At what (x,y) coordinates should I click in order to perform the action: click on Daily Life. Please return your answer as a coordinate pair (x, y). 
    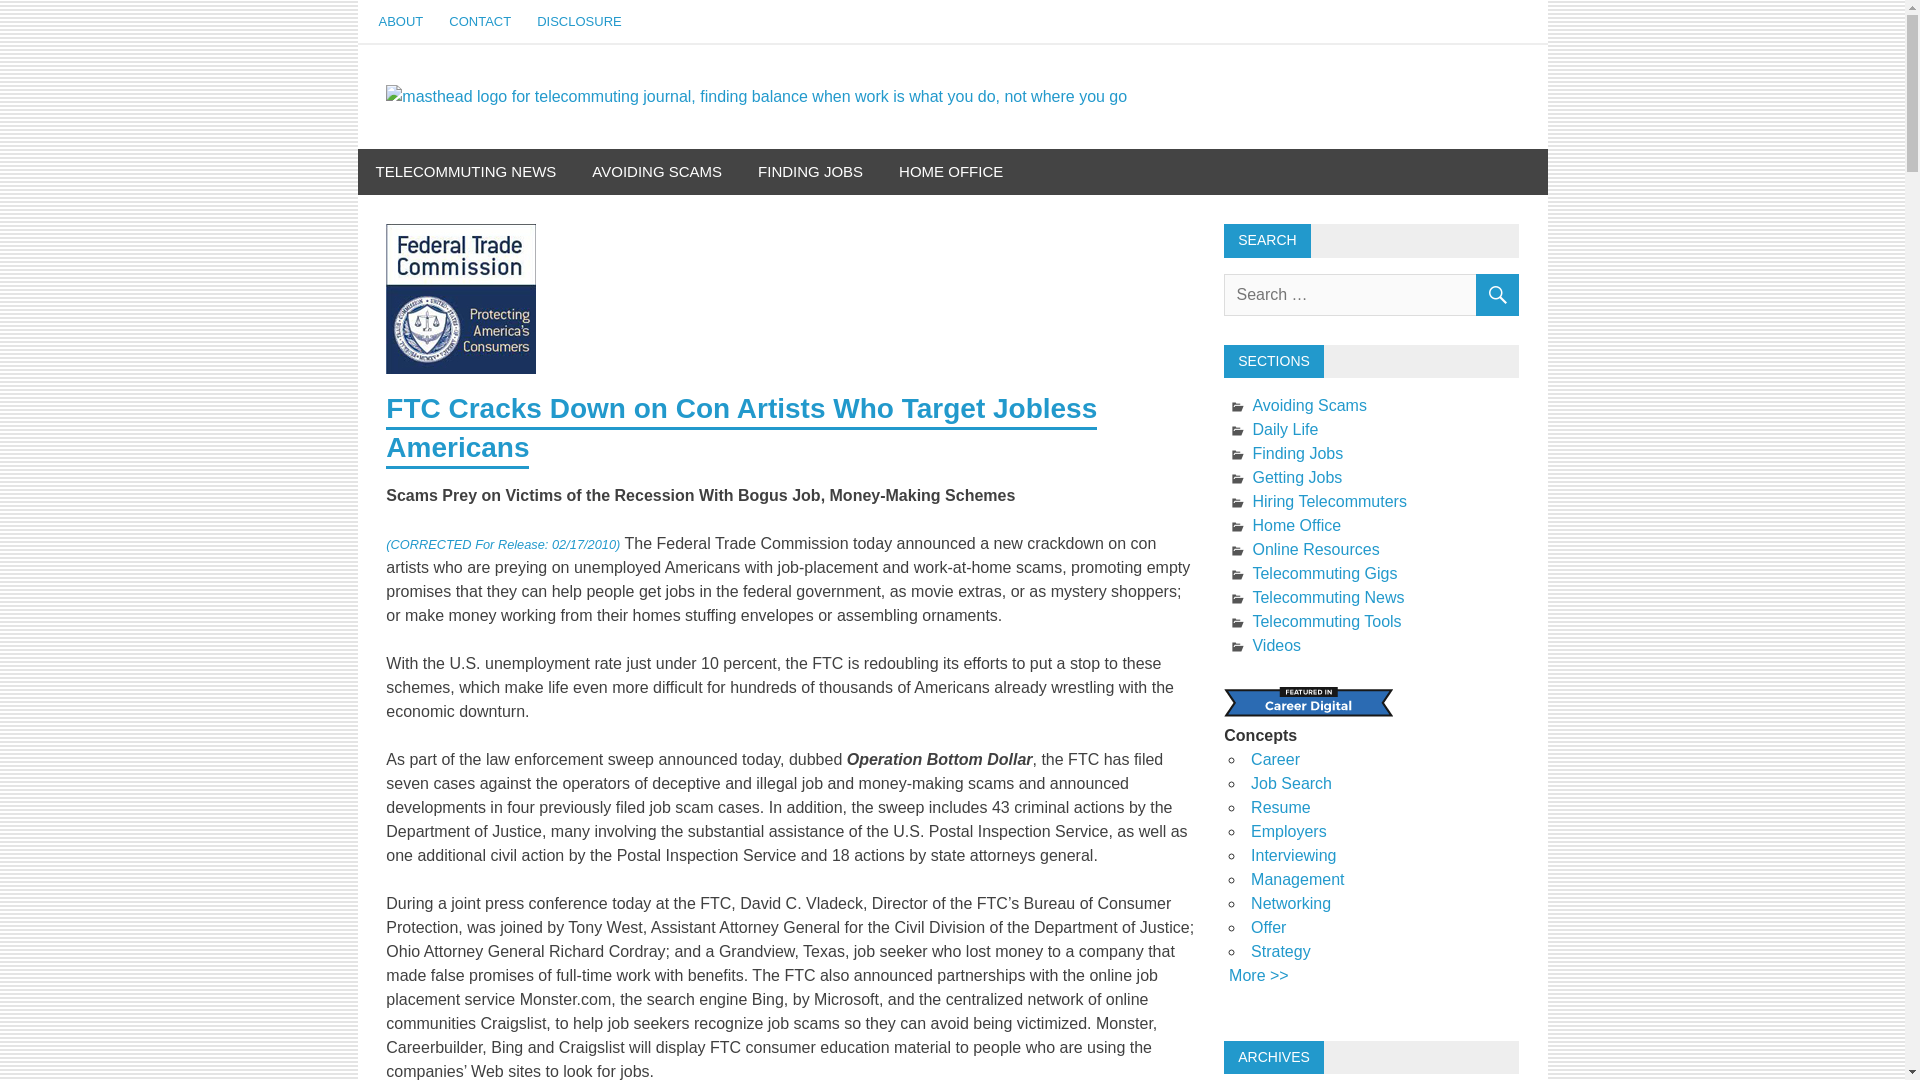
    Looking at the image, I should click on (1284, 430).